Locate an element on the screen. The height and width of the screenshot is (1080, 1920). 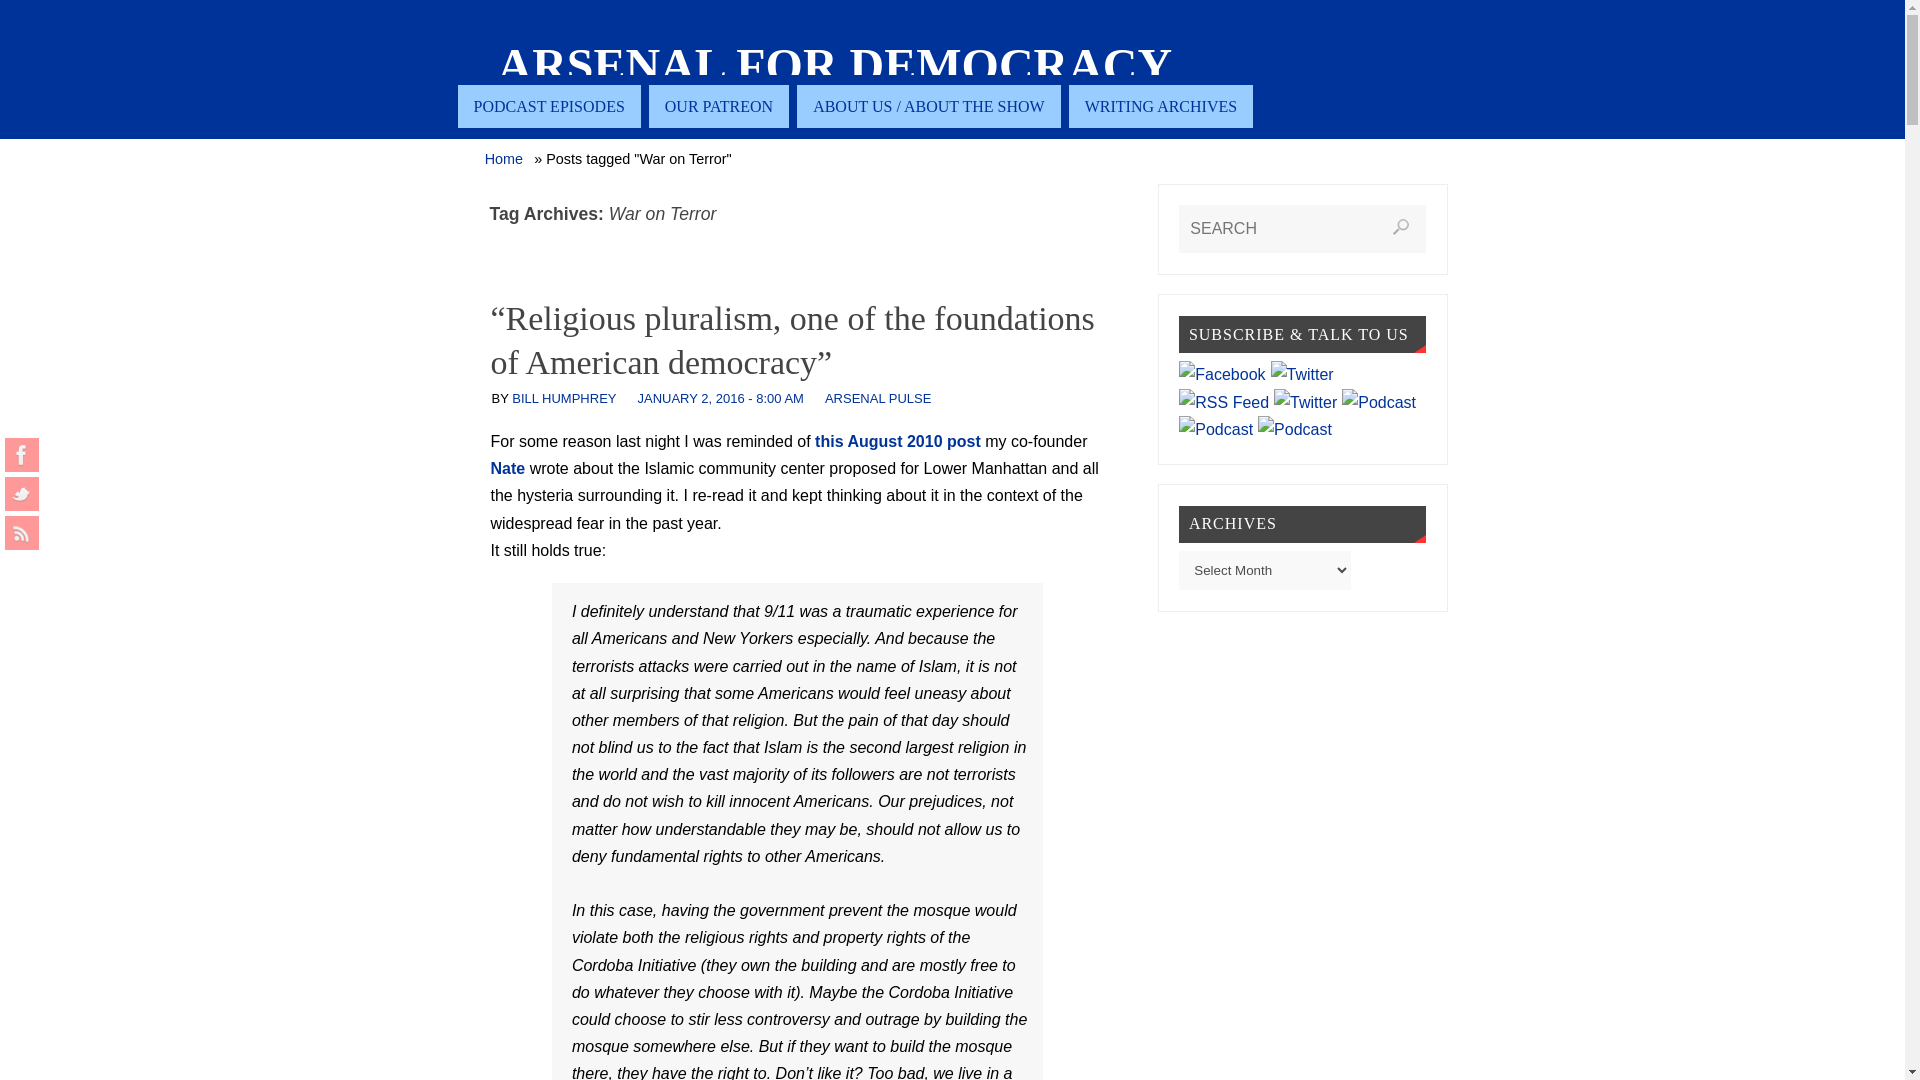
Nate is located at coordinates (506, 468).